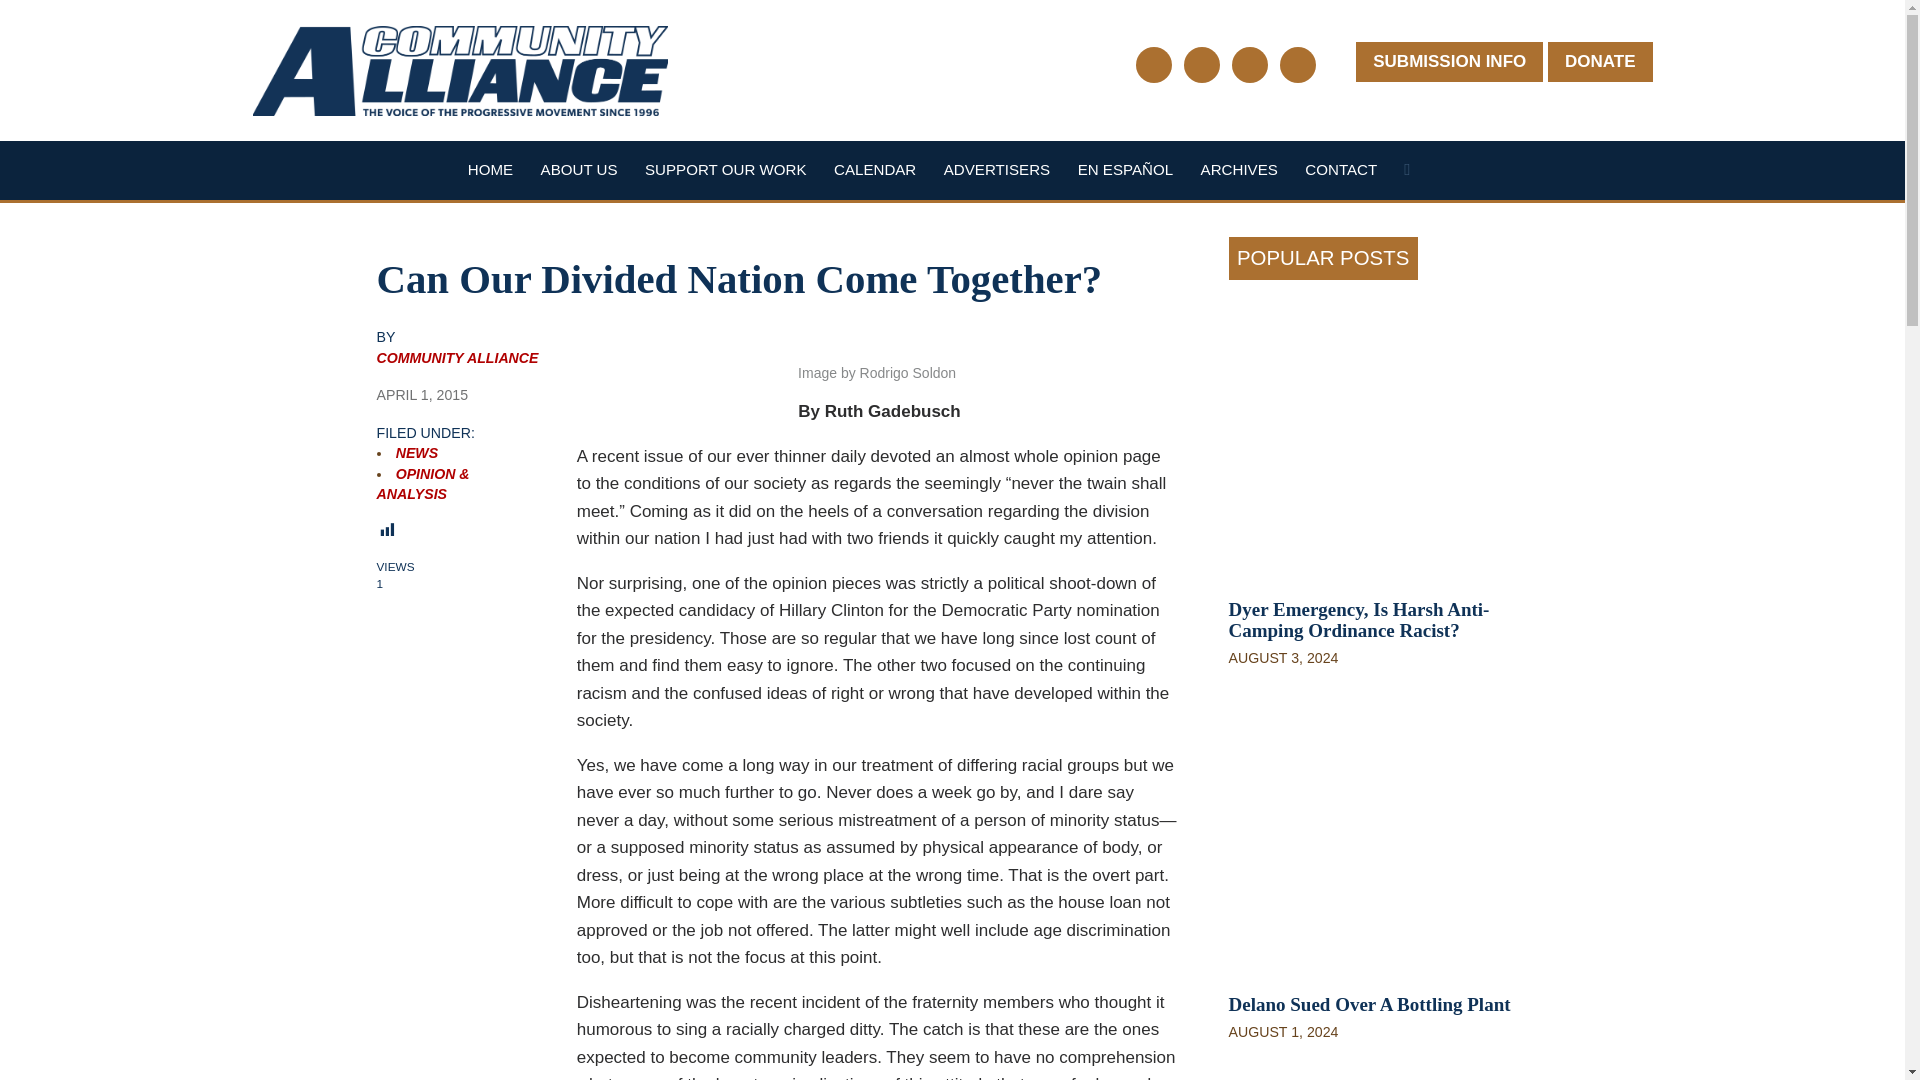  I want to click on CALENDAR, so click(874, 169).